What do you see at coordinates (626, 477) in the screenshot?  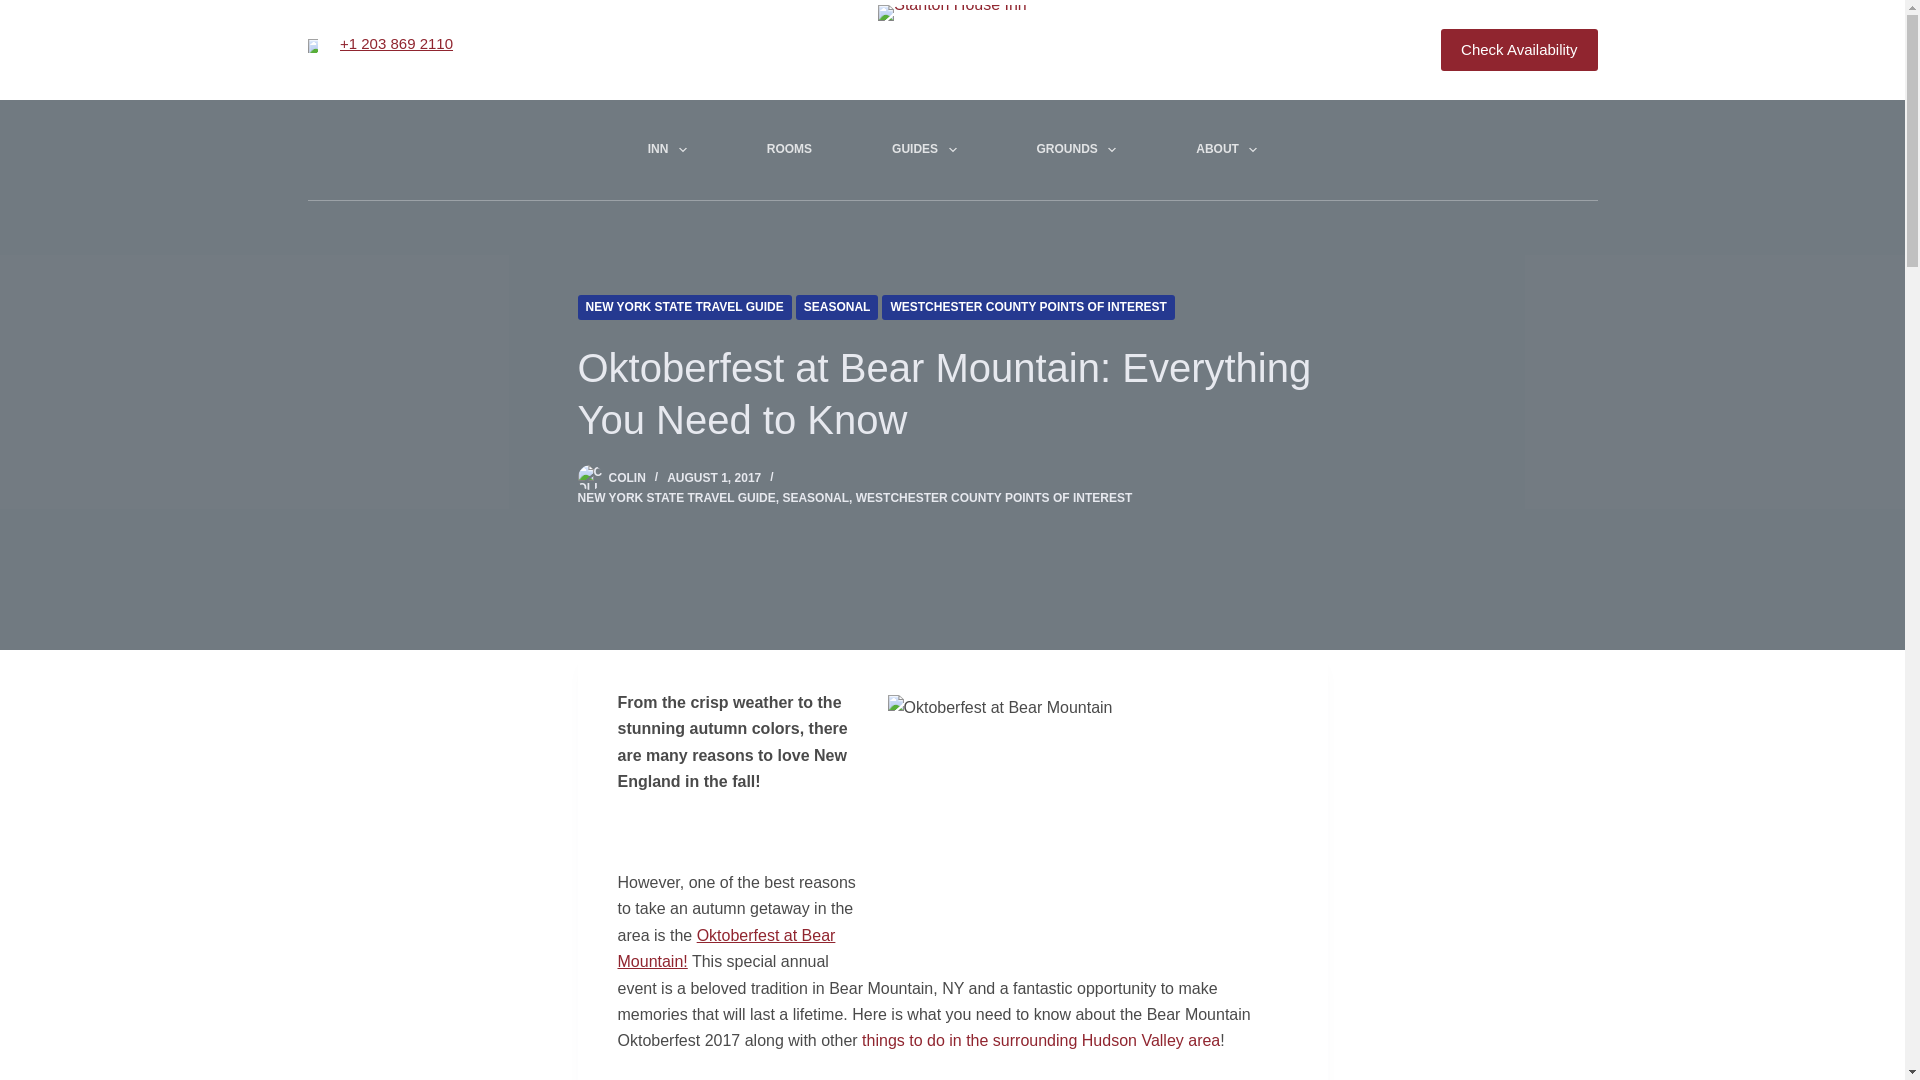 I see `Posts by Colin` at bounding box center [626, 477].